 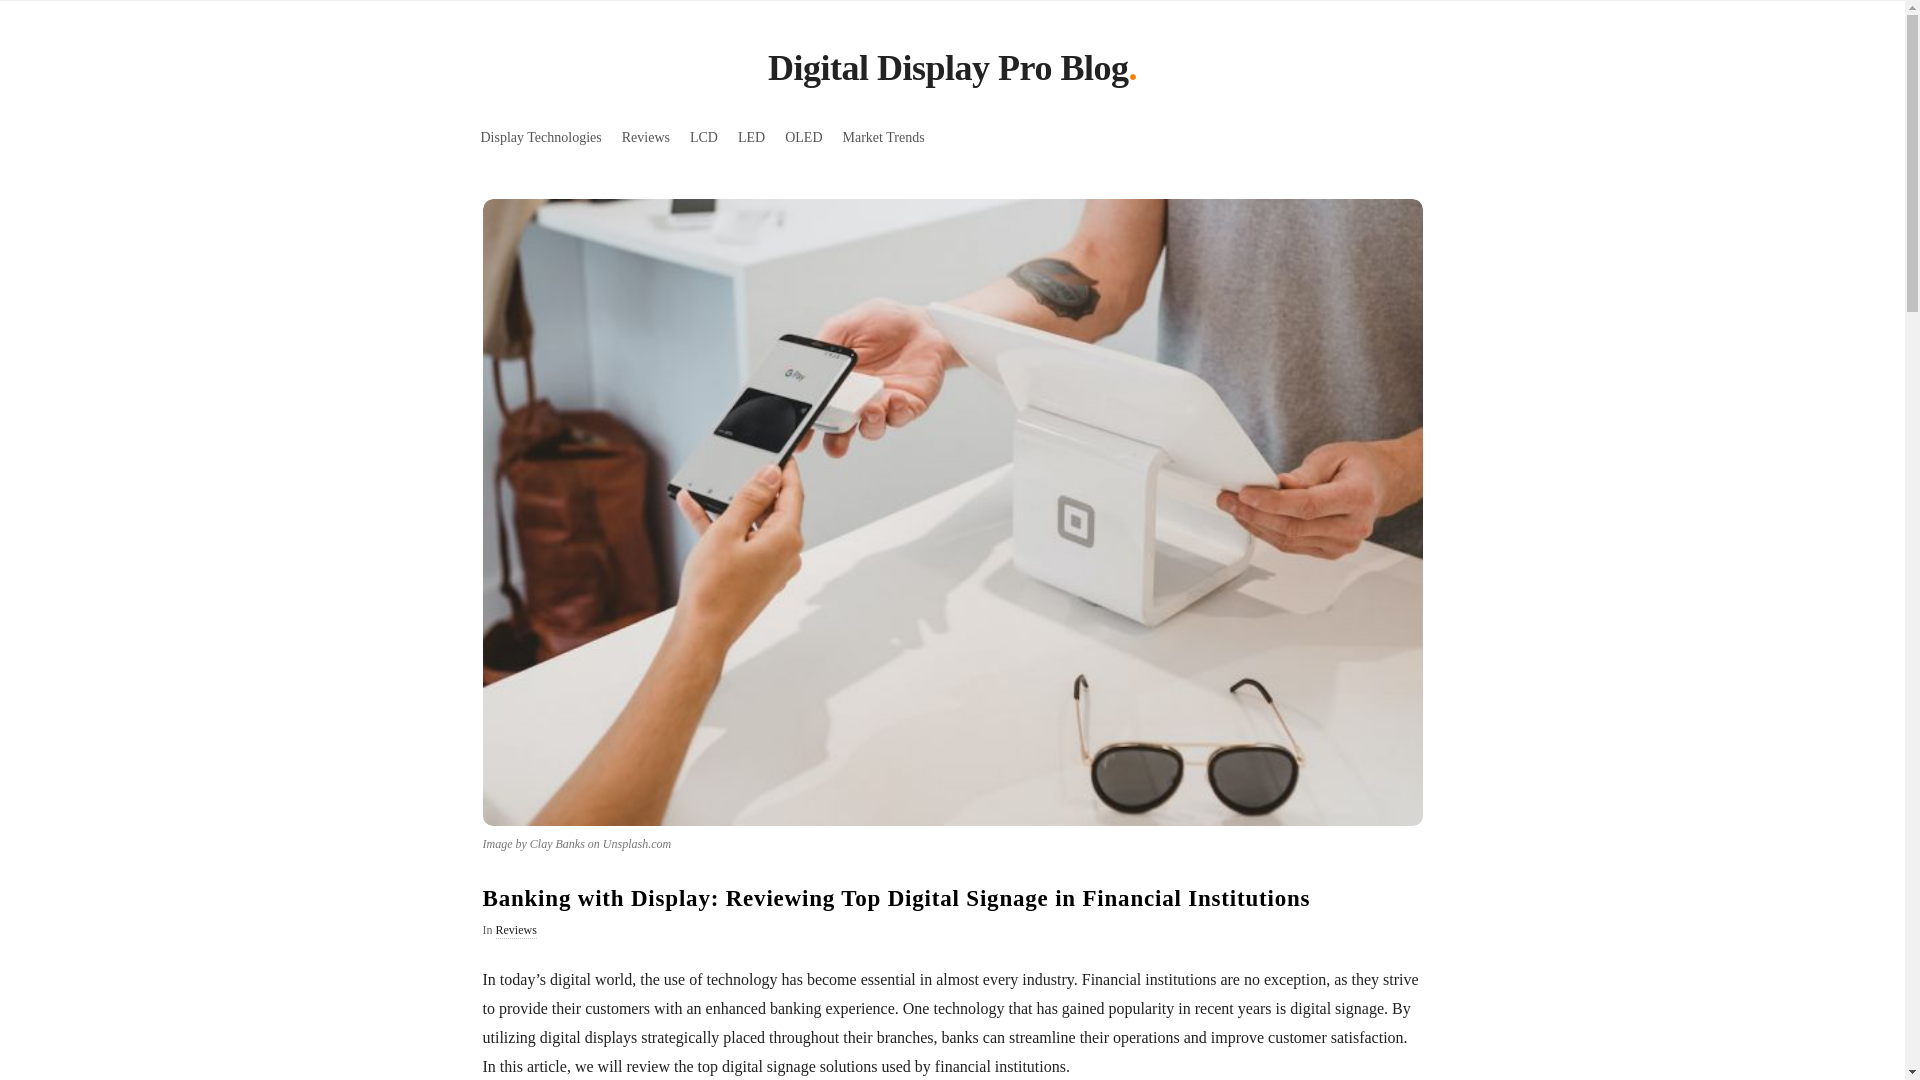 I want to click on LED, so click(x=751, y=136).